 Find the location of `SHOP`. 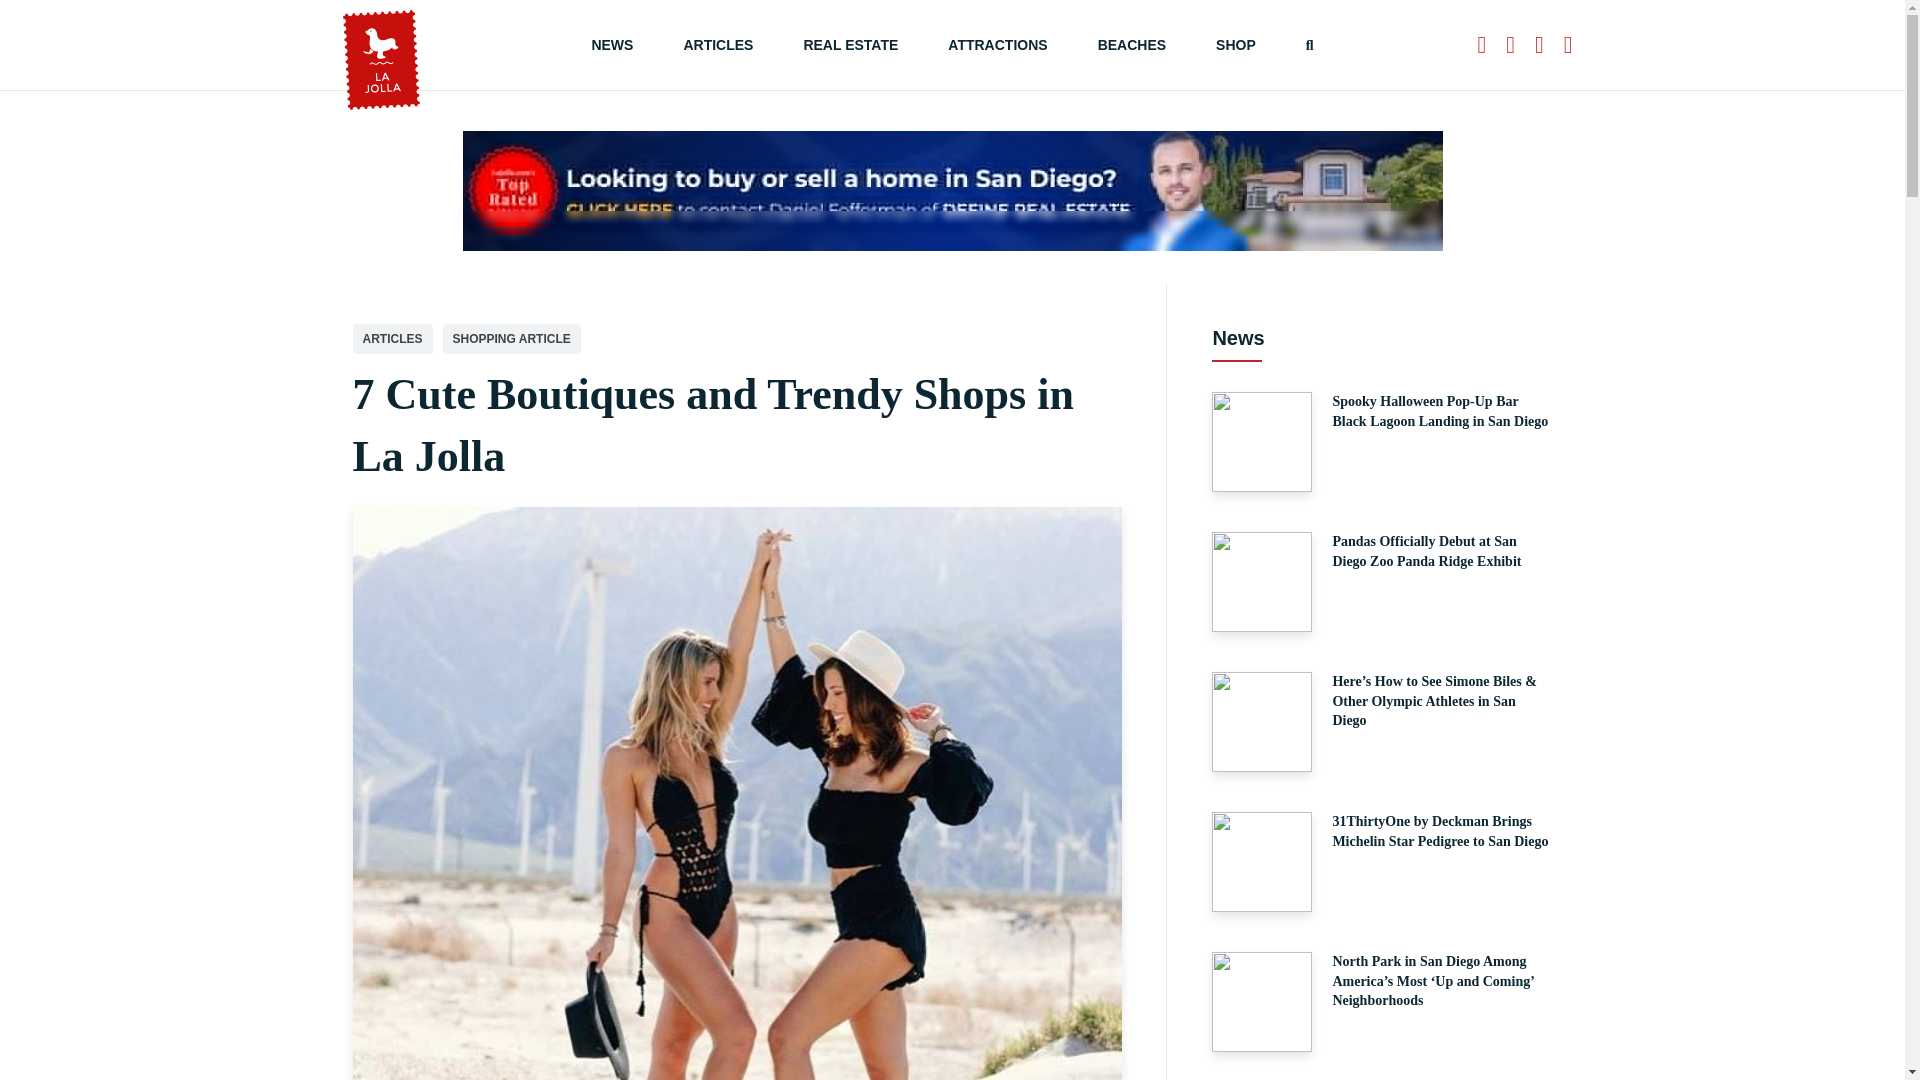

SHOP is located at coordinates (1235, 44).